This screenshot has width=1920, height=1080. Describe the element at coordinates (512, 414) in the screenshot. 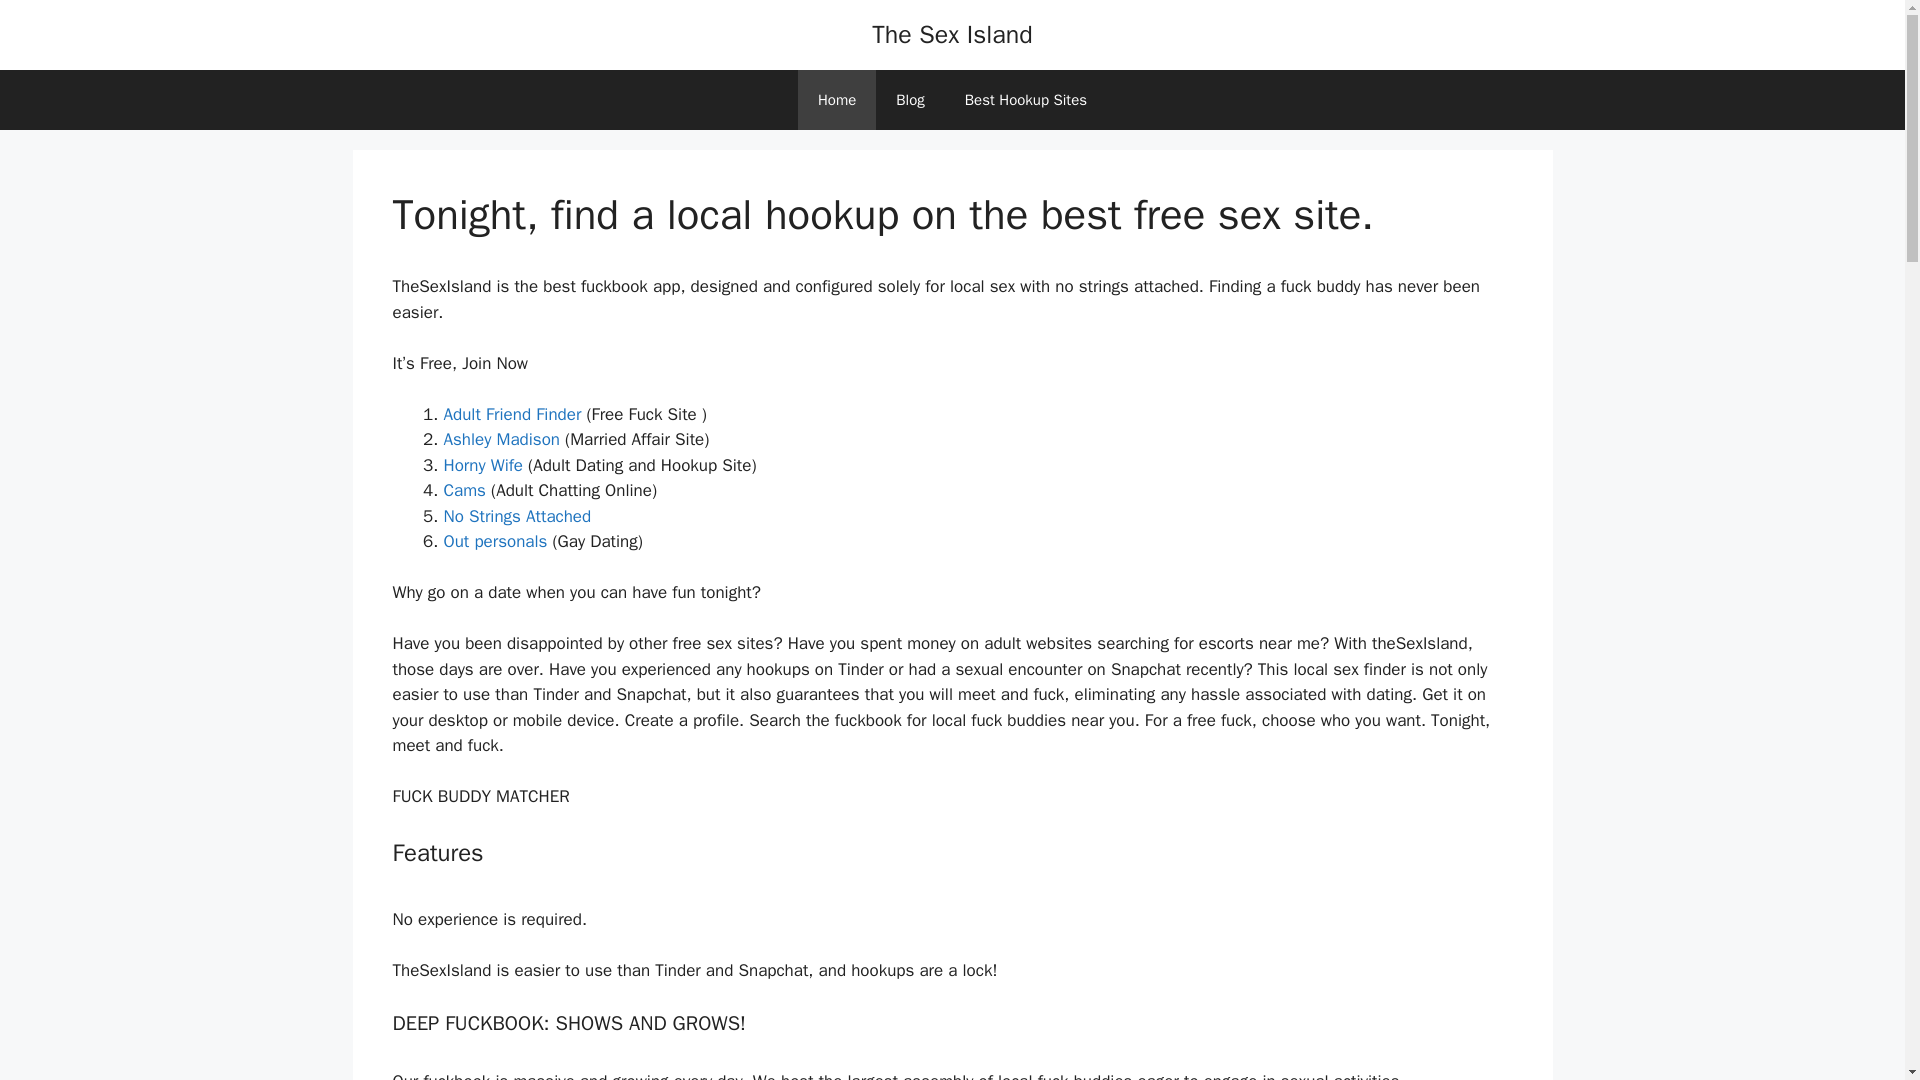

I see `Adult Friend Finder` at that location.